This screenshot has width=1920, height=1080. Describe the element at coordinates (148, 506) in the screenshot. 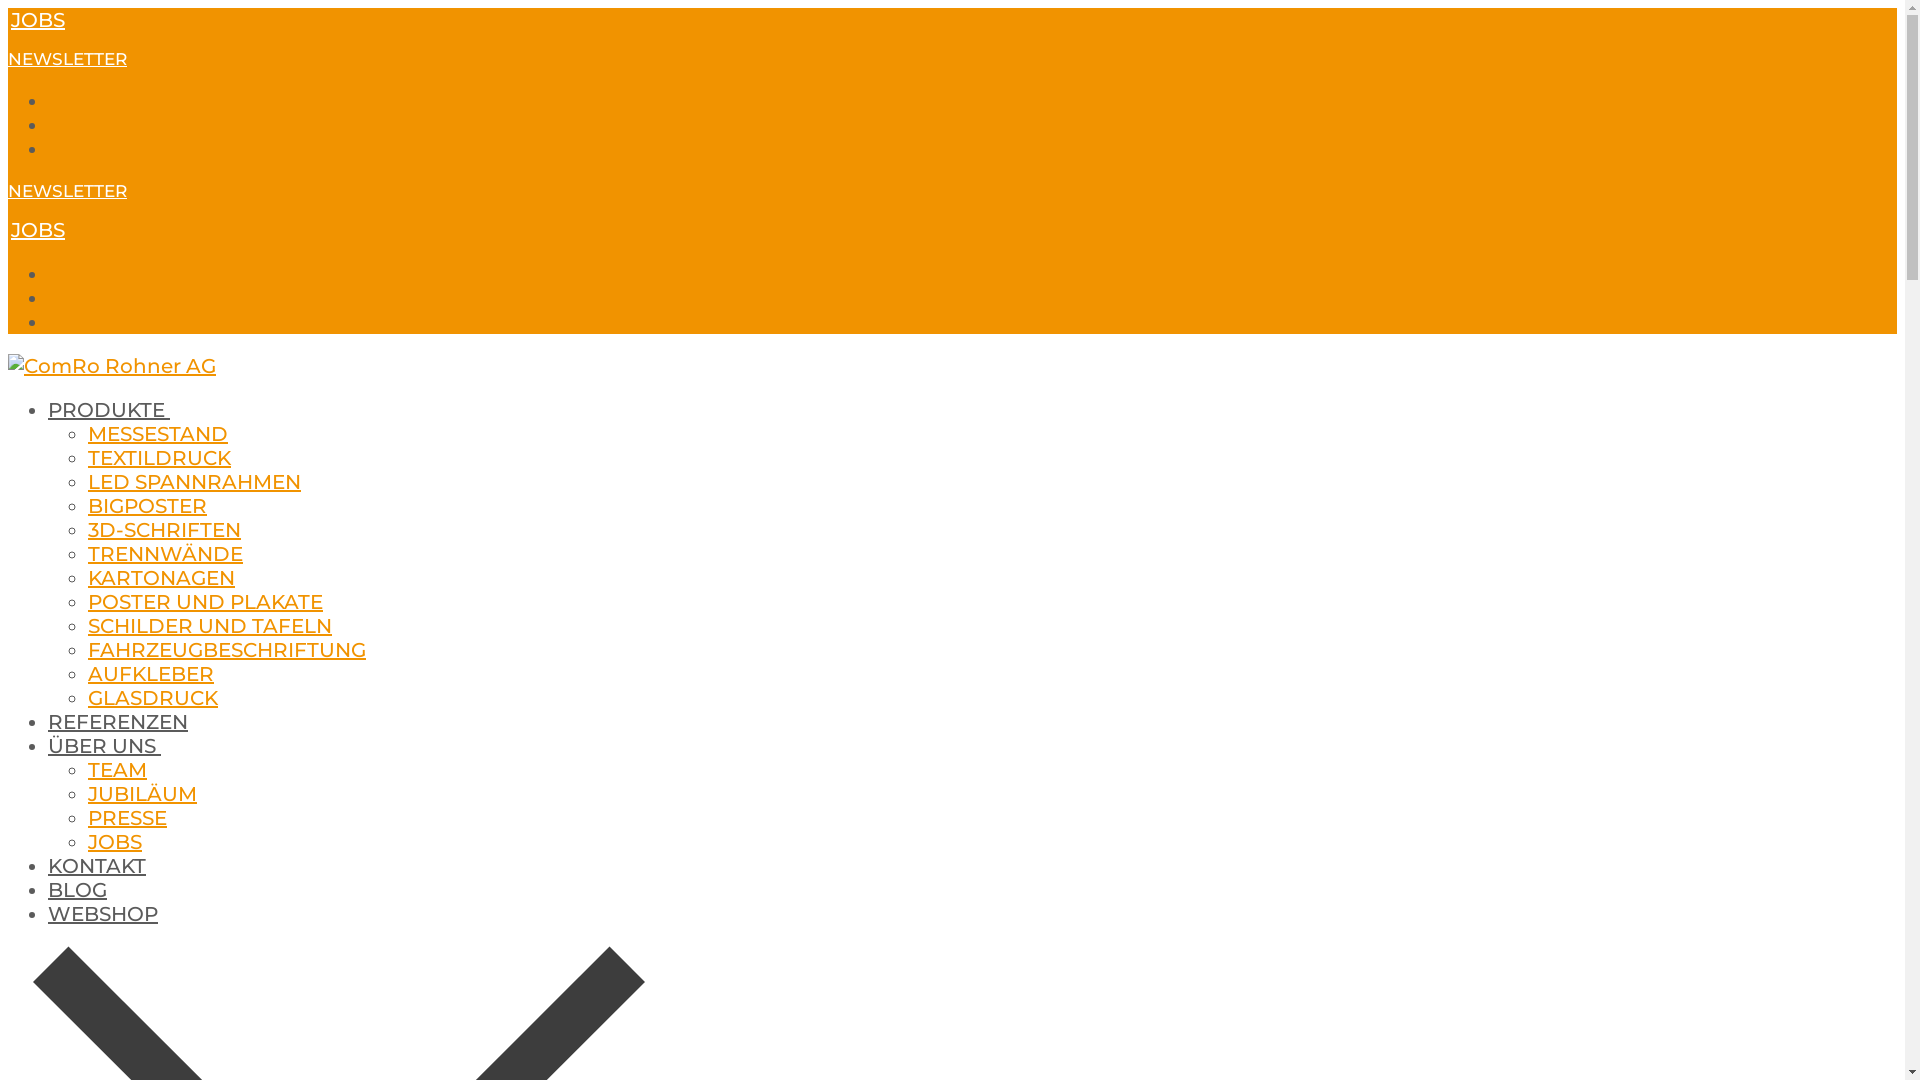

I see `BIGPOSTER` at that location.